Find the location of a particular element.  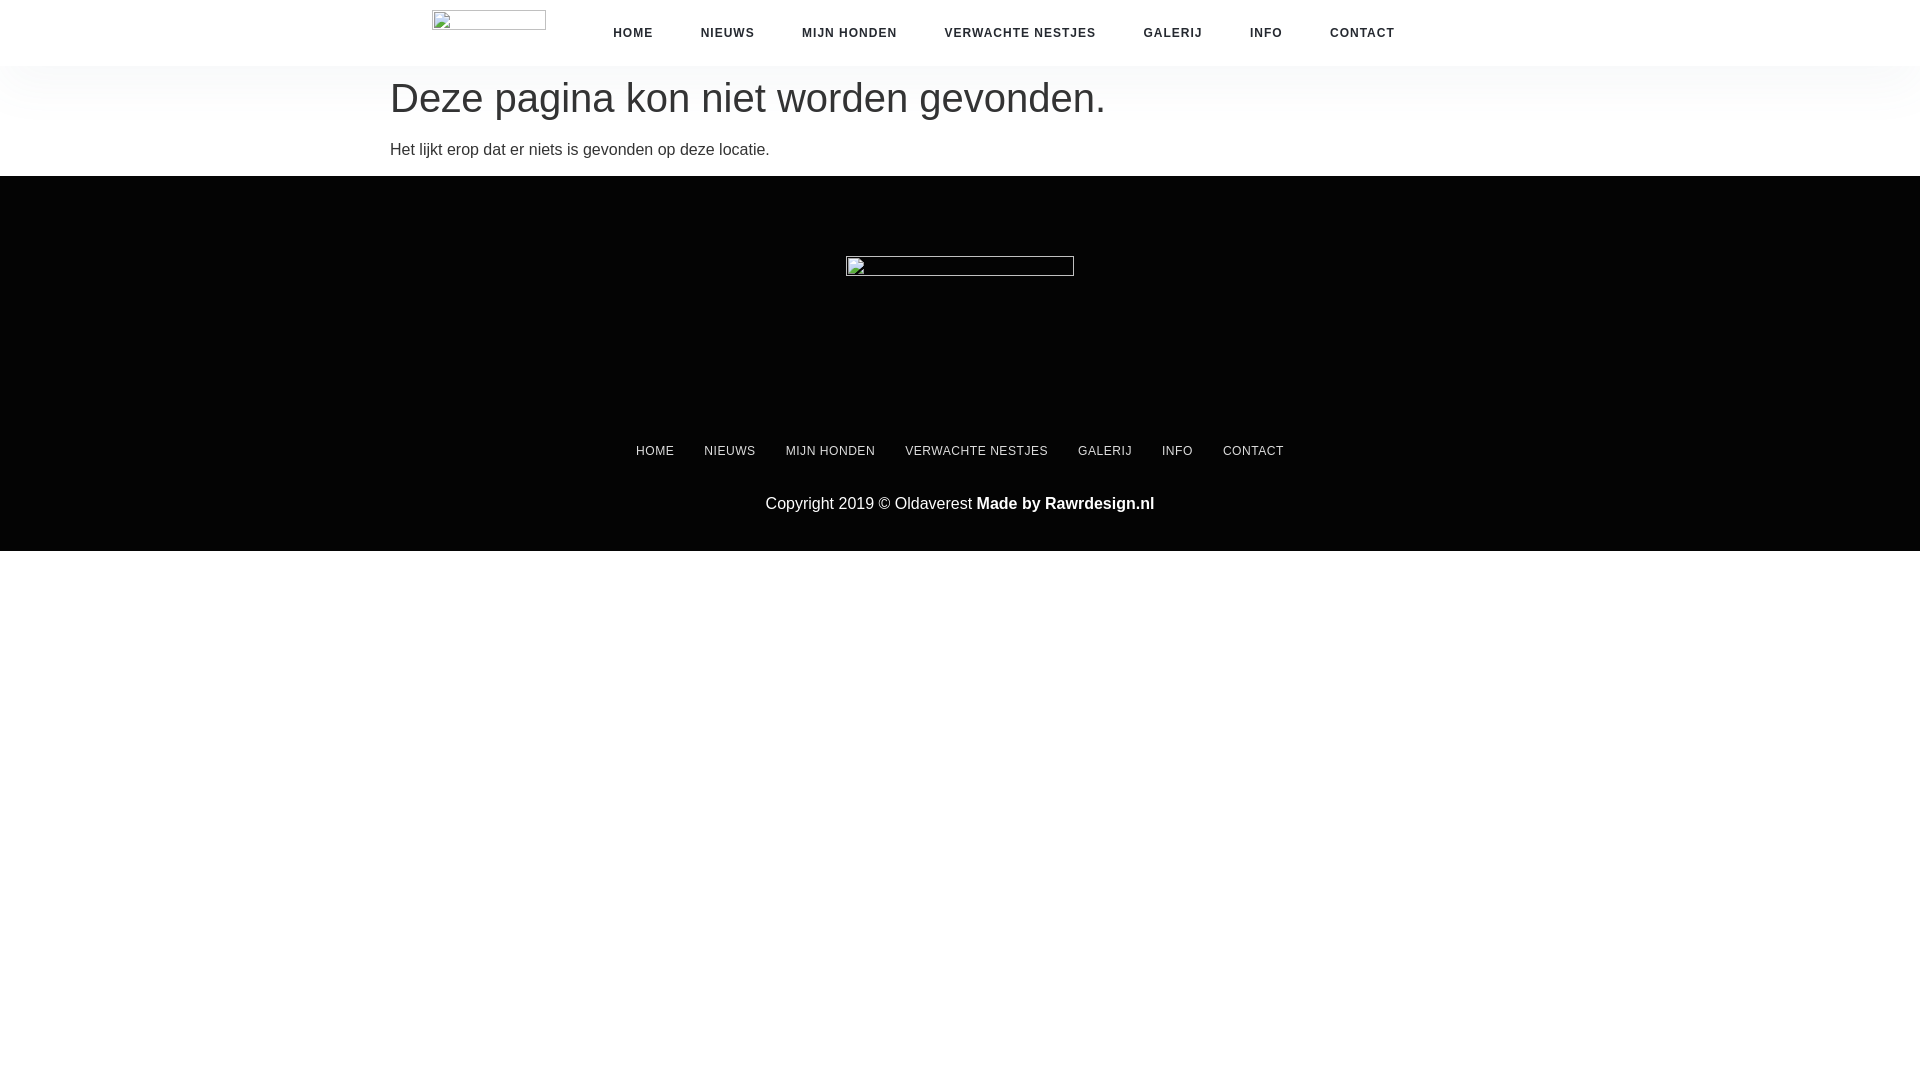

INFO is located at coordinates (1266, 32).